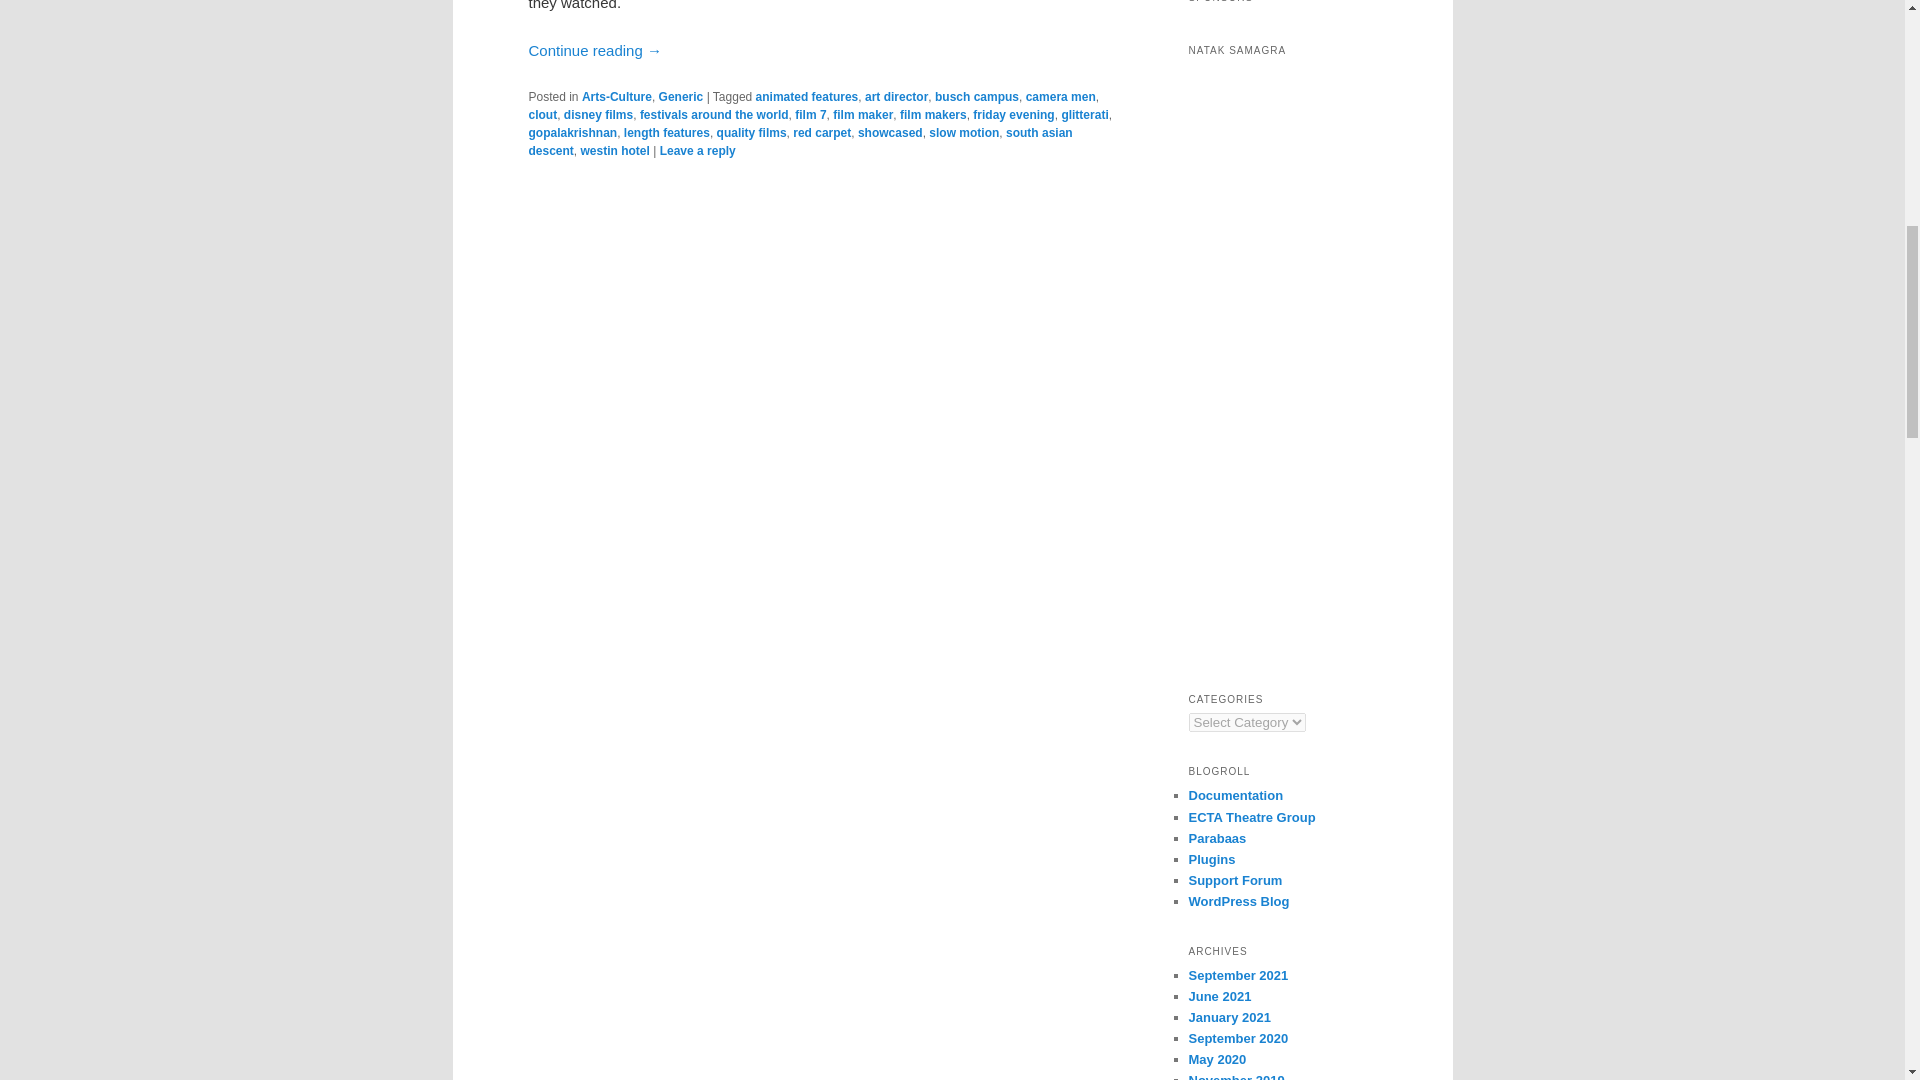 This screenshot has height=1080, width=1920. Describe the element at coordinates (896, 96) in the screenshot. I see `art director` at that location.